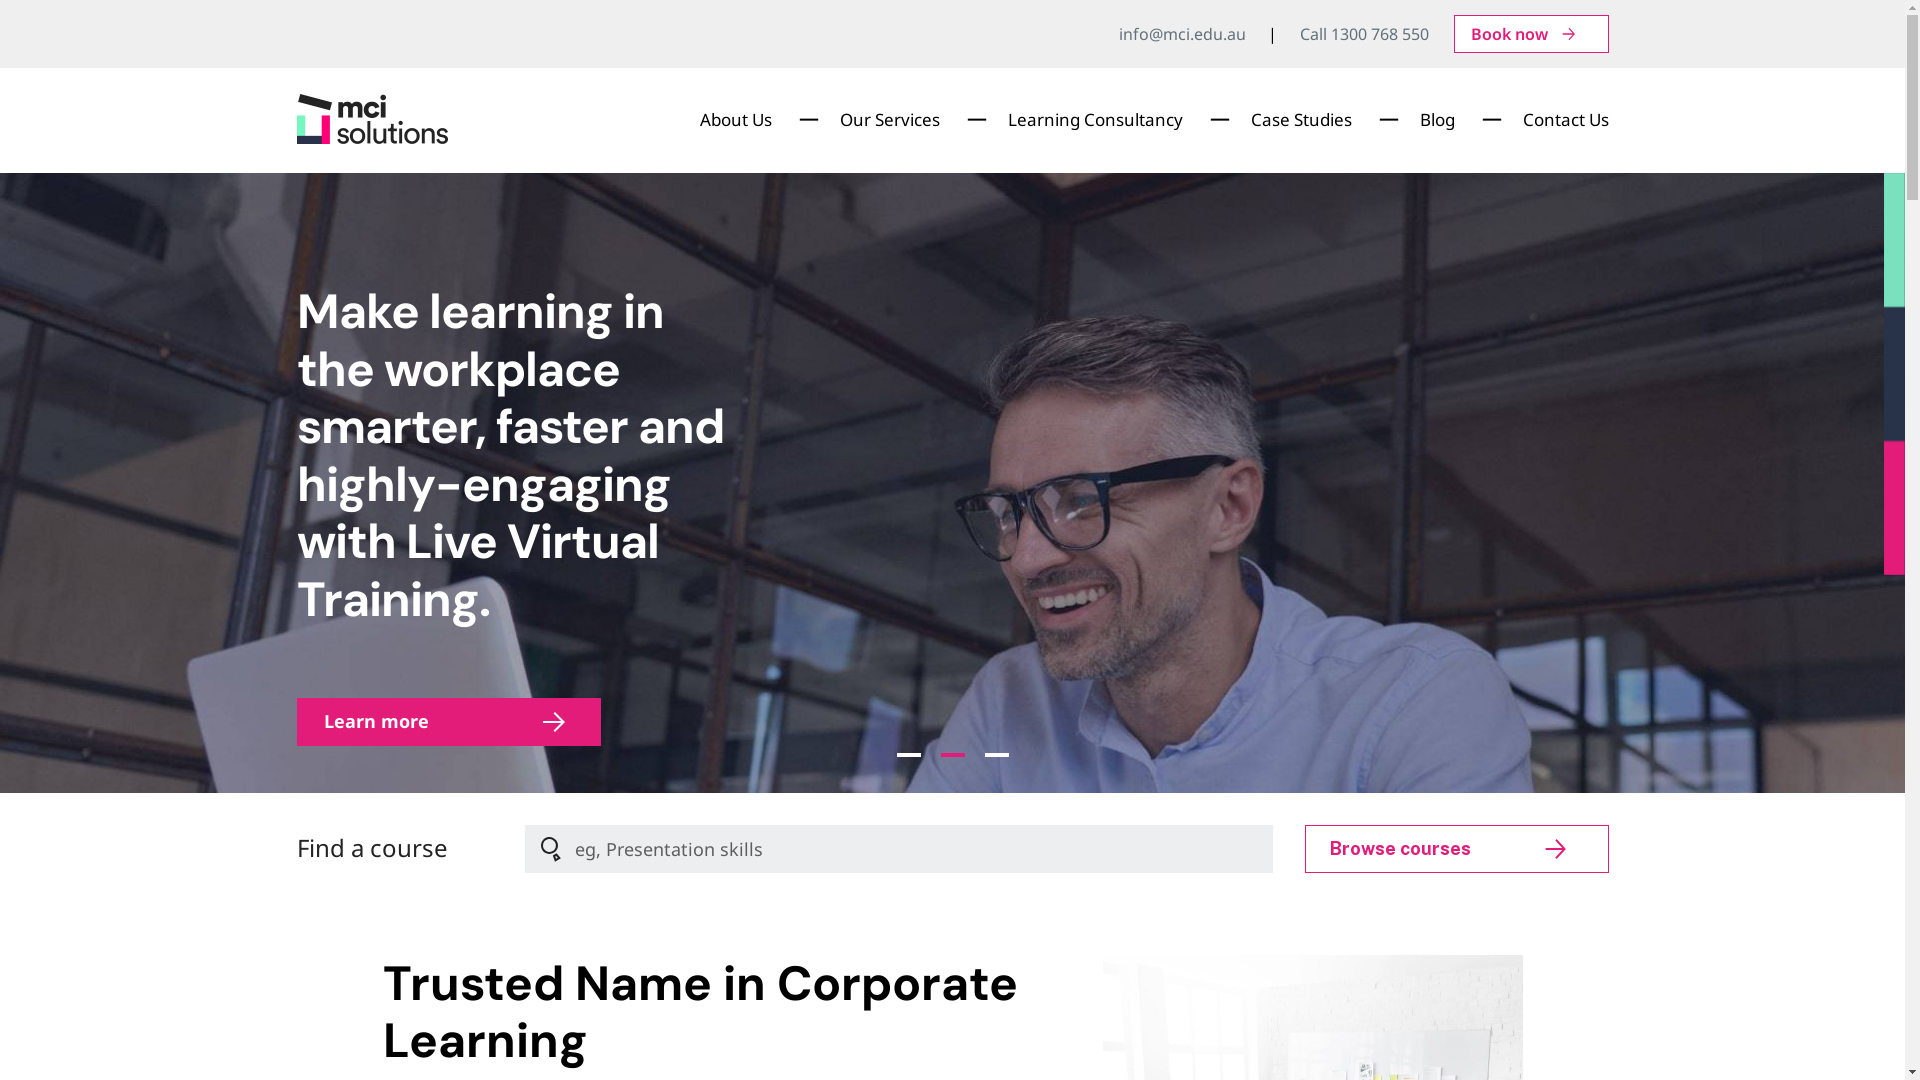  I want to click on Our Services, so click(890, 120).